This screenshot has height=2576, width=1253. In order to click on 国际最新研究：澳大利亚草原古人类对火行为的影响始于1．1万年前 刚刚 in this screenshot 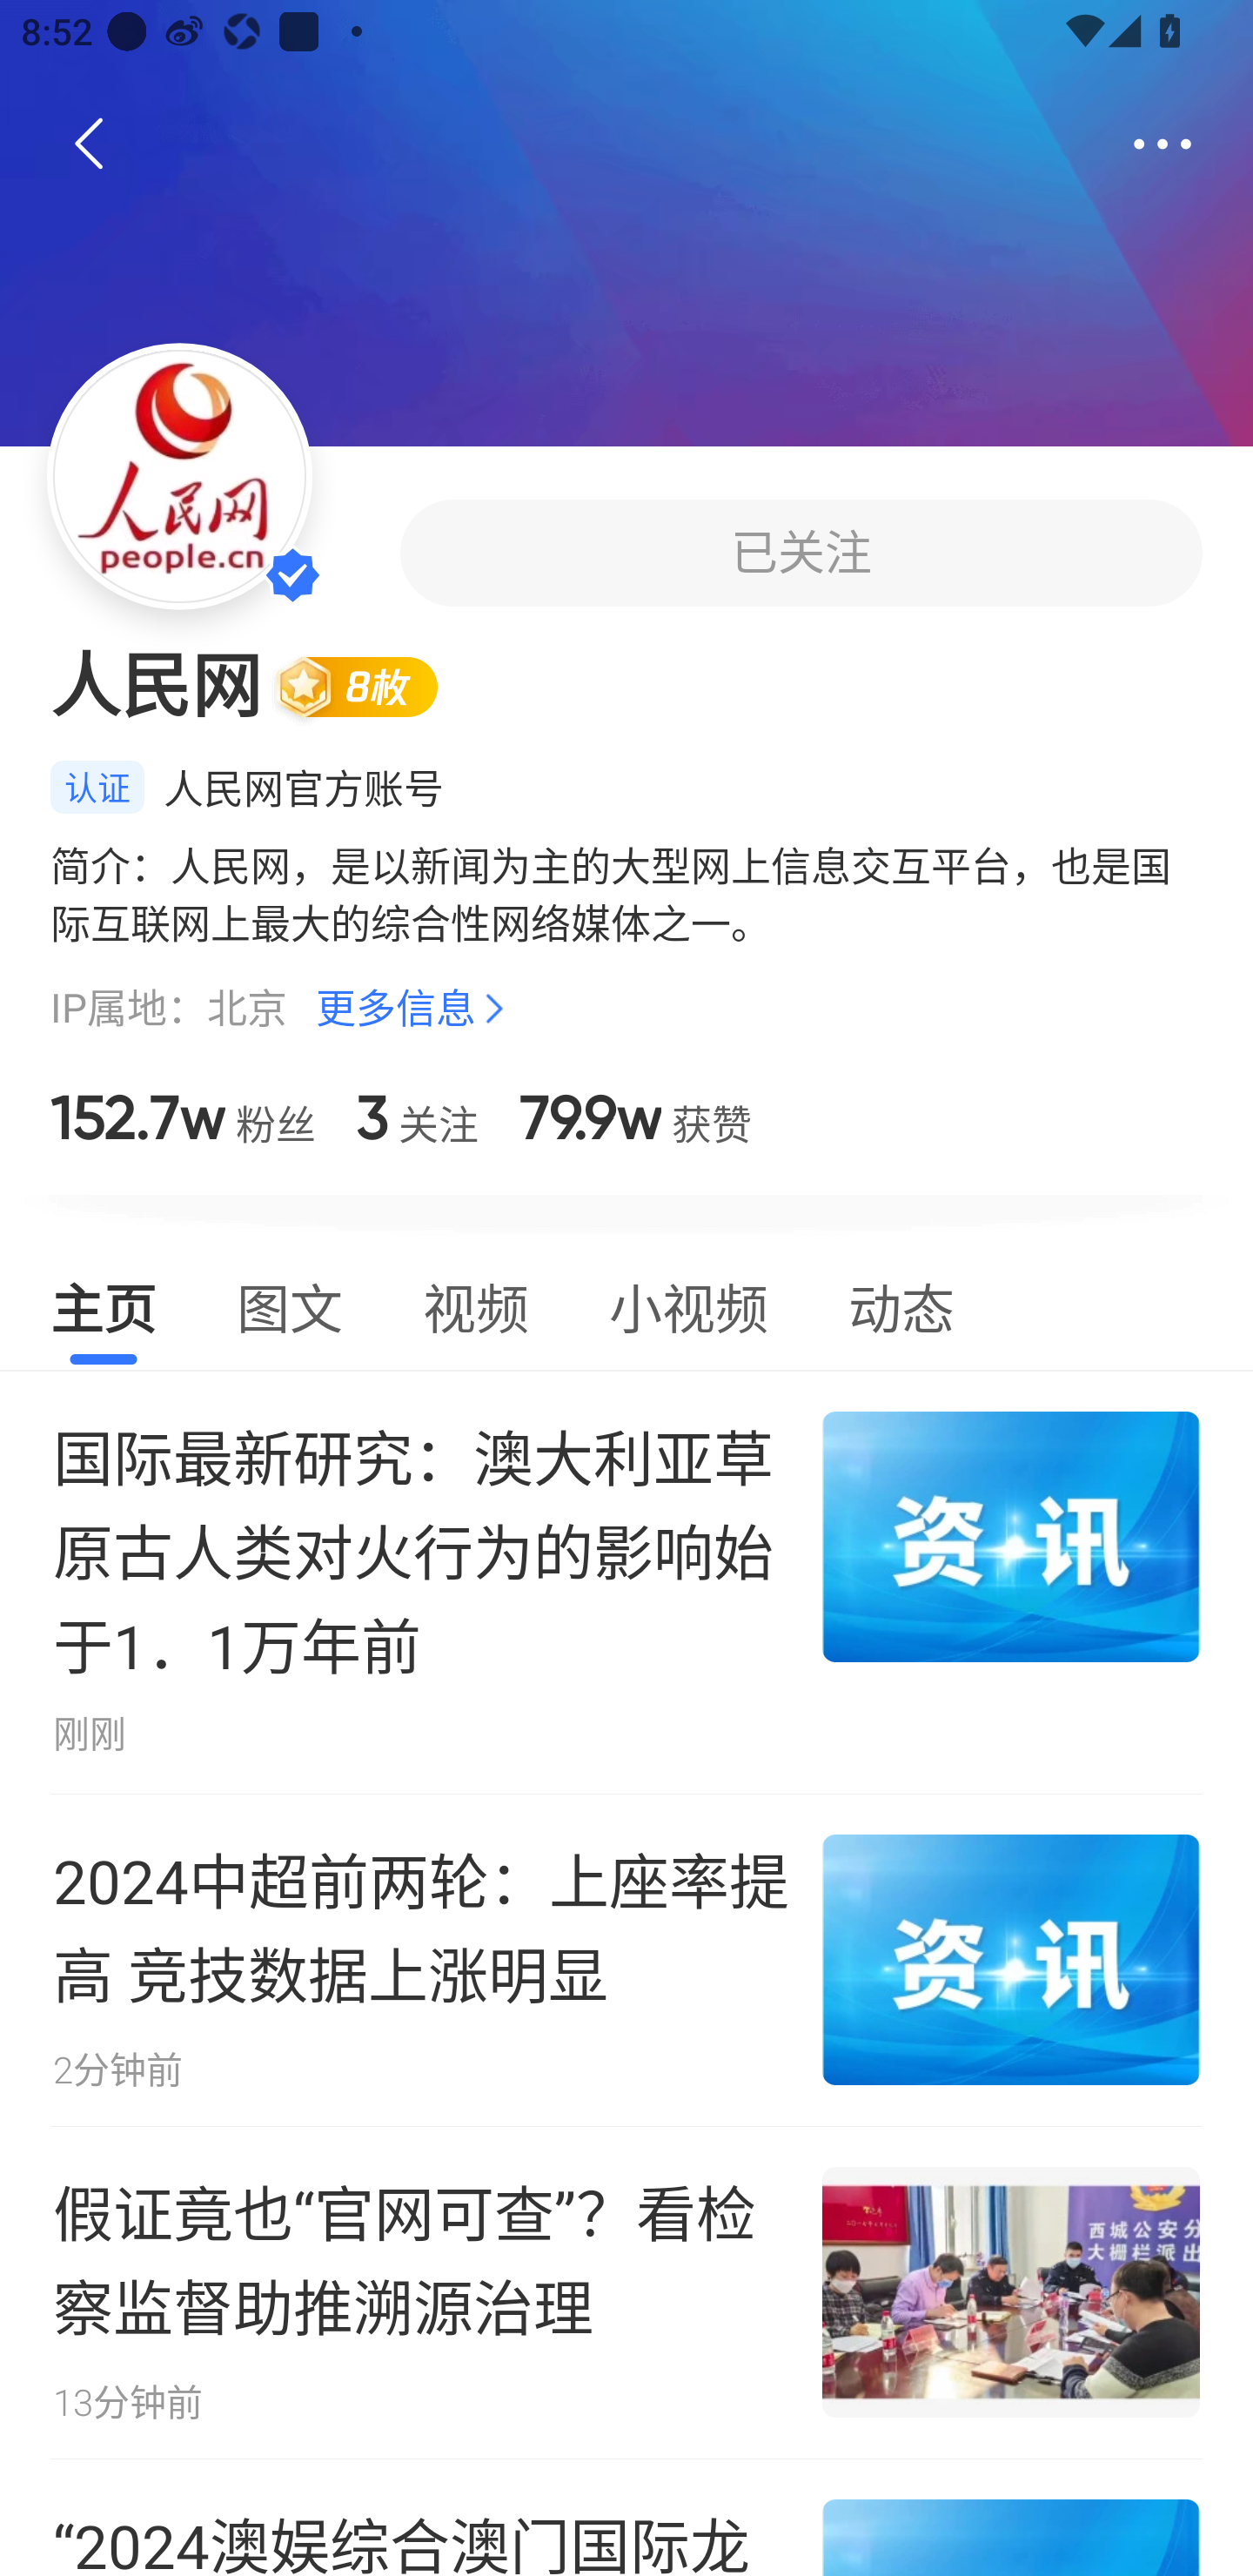, I will do `click(626, 1581)`.